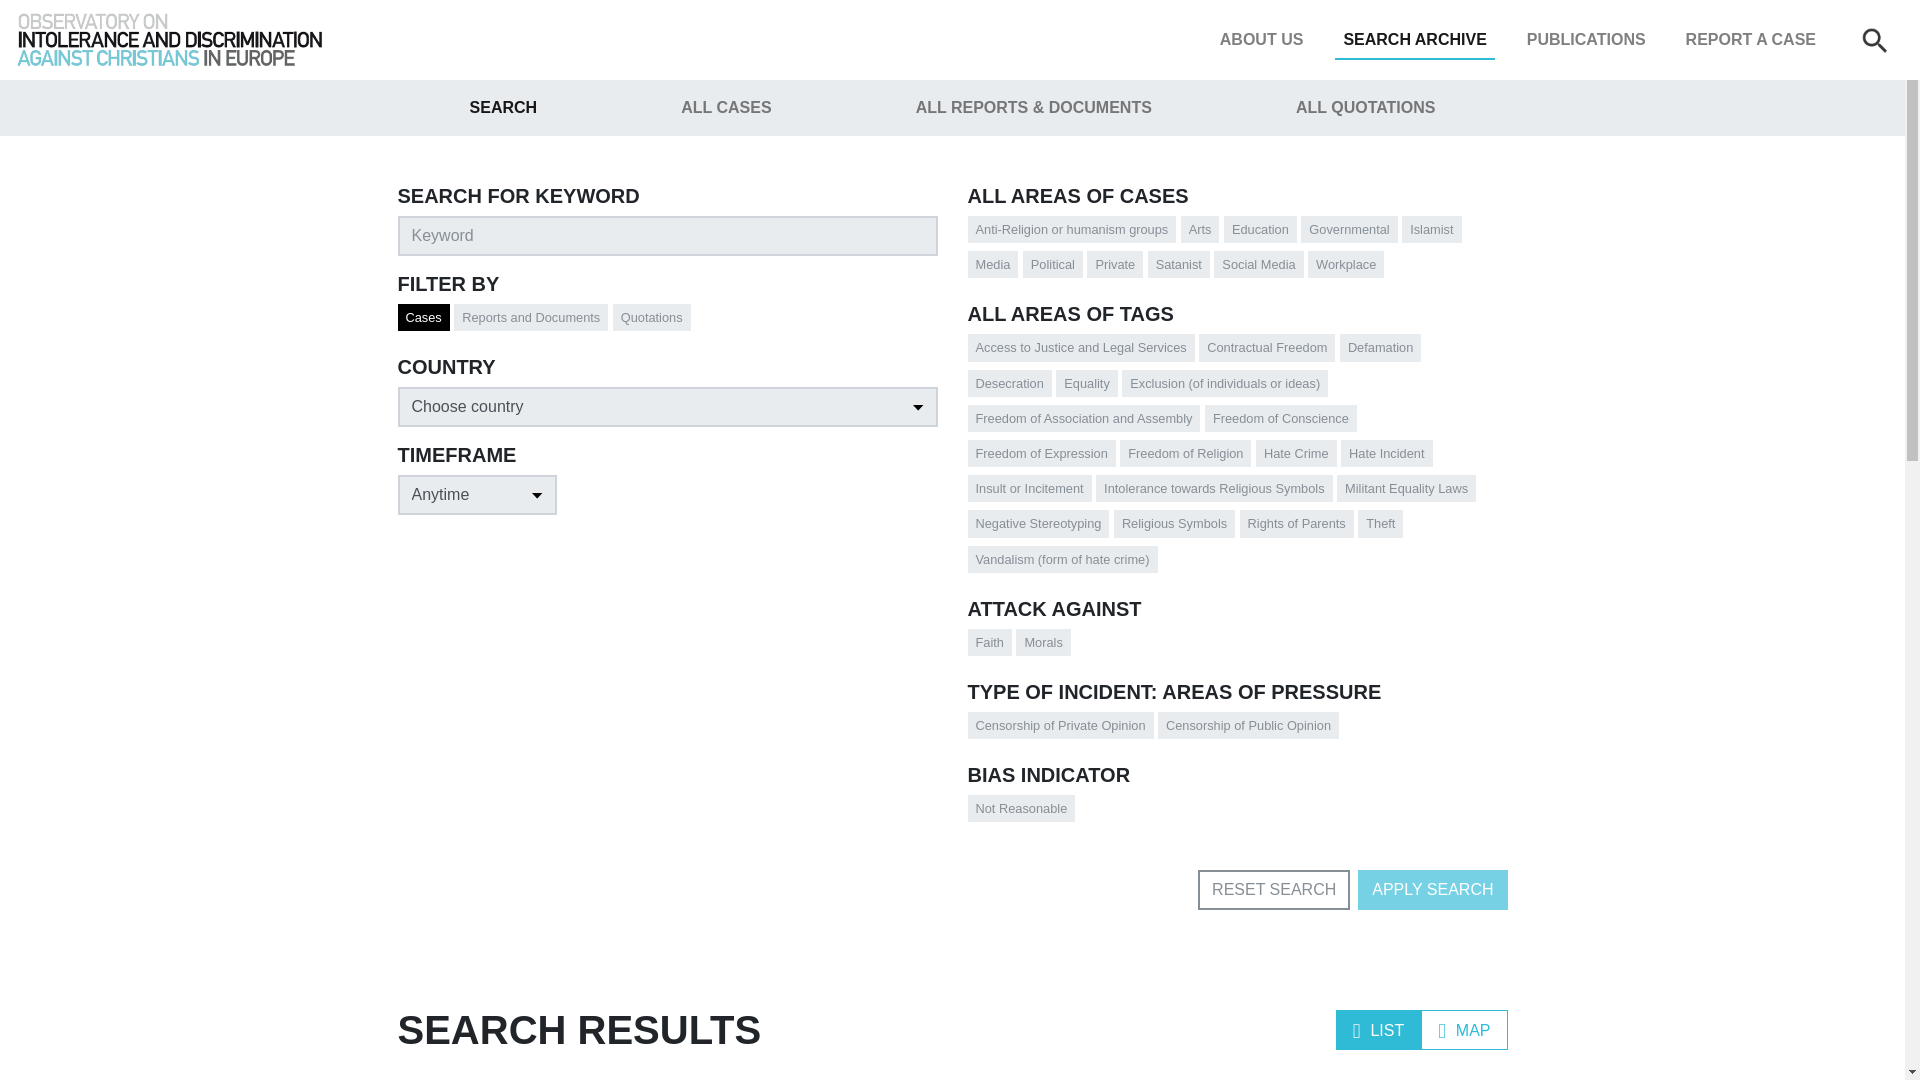 This screenshot has height=1080, width=1920. I want to click on Report a case, so click(1751, 40).